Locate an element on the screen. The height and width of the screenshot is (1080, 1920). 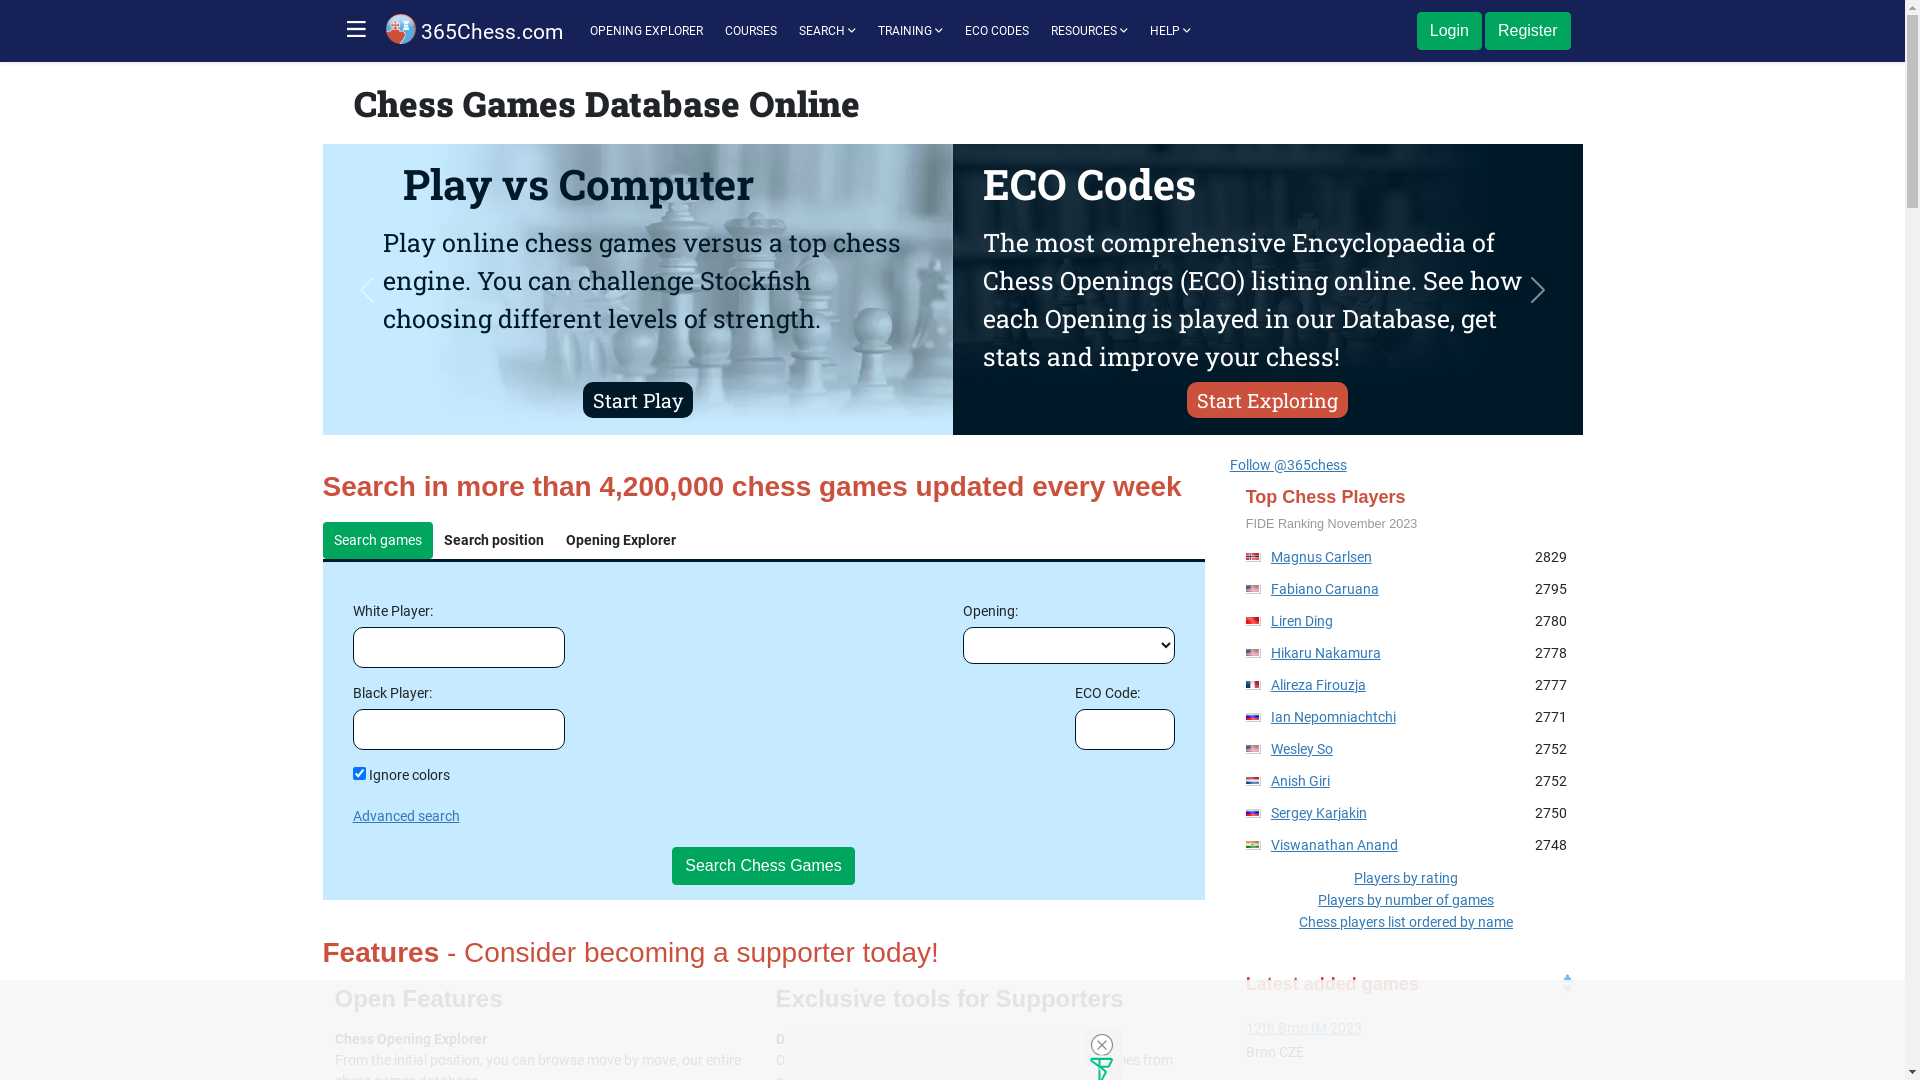
Start Training is located at coordinates (1267, 400).